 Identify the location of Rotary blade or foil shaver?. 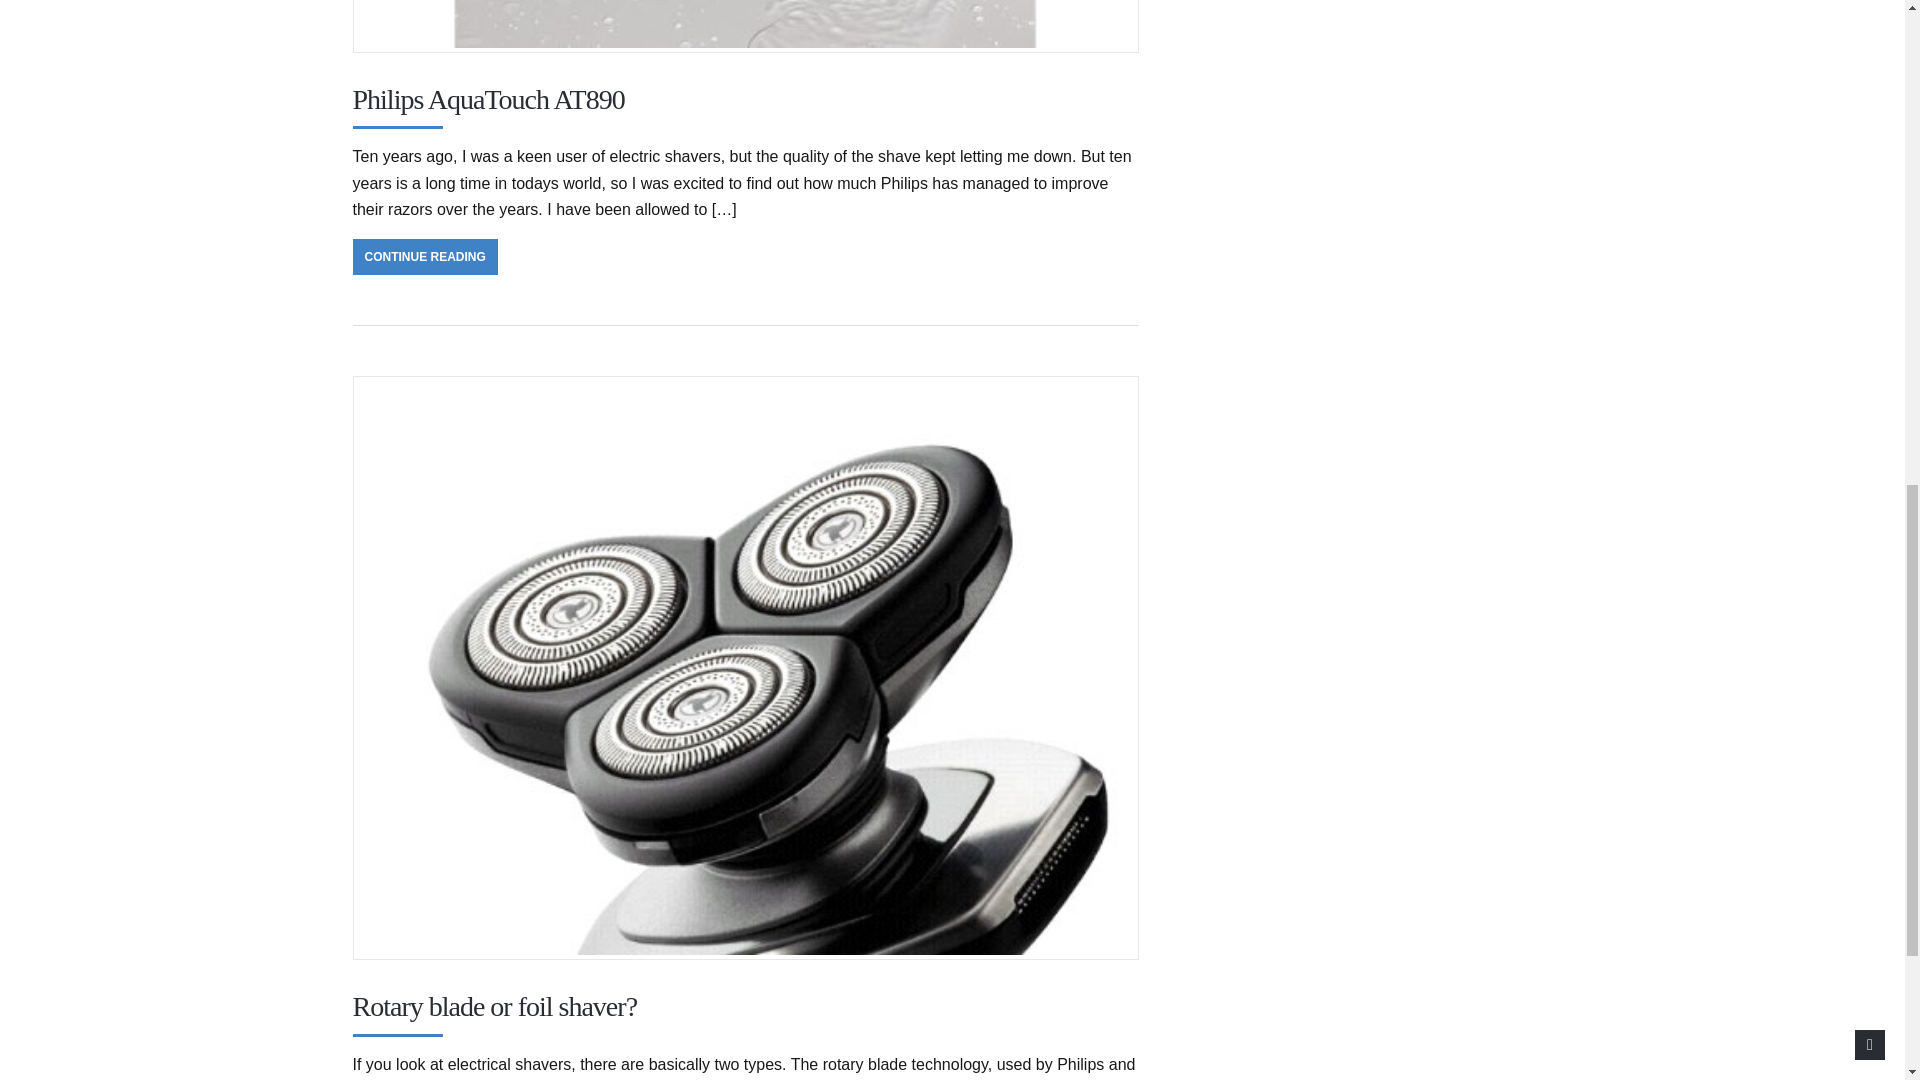
(494, 1006).